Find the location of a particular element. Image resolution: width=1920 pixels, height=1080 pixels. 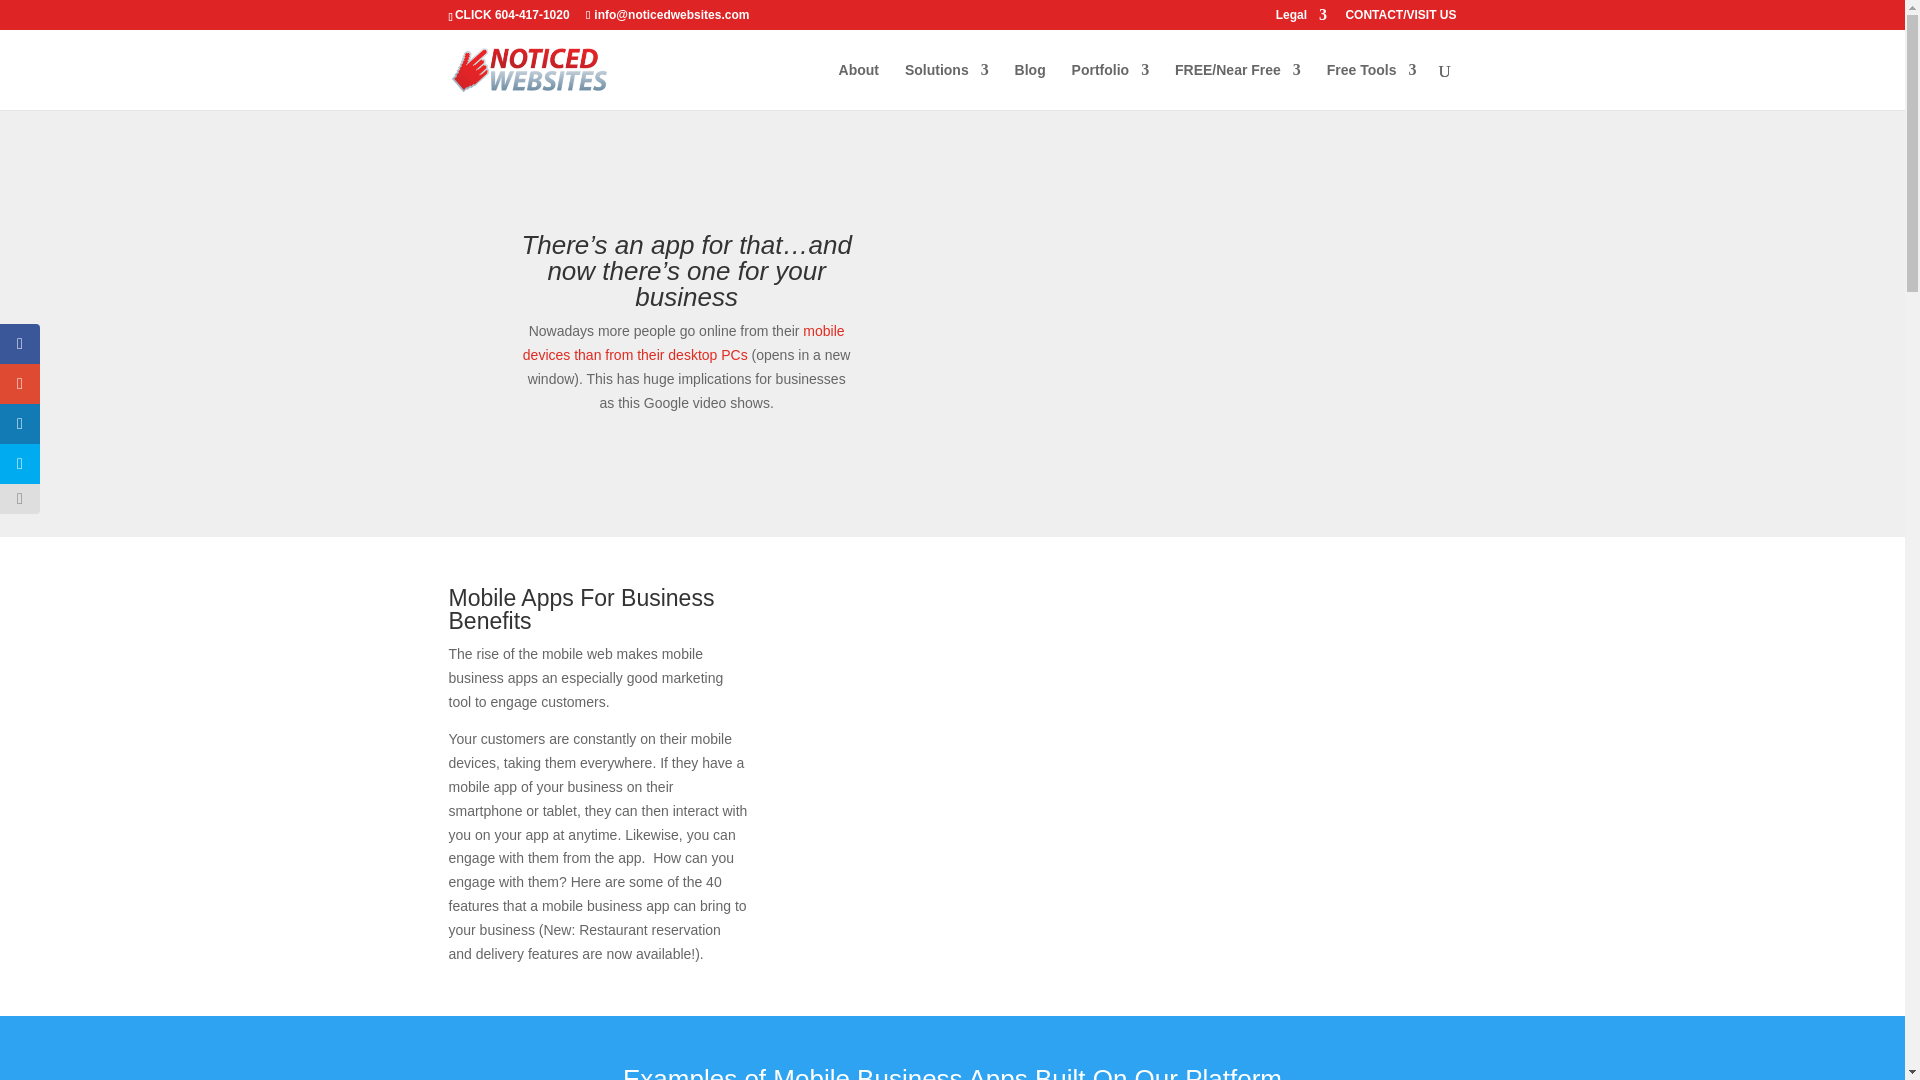

Legal is located at coordinates (1301, 19).